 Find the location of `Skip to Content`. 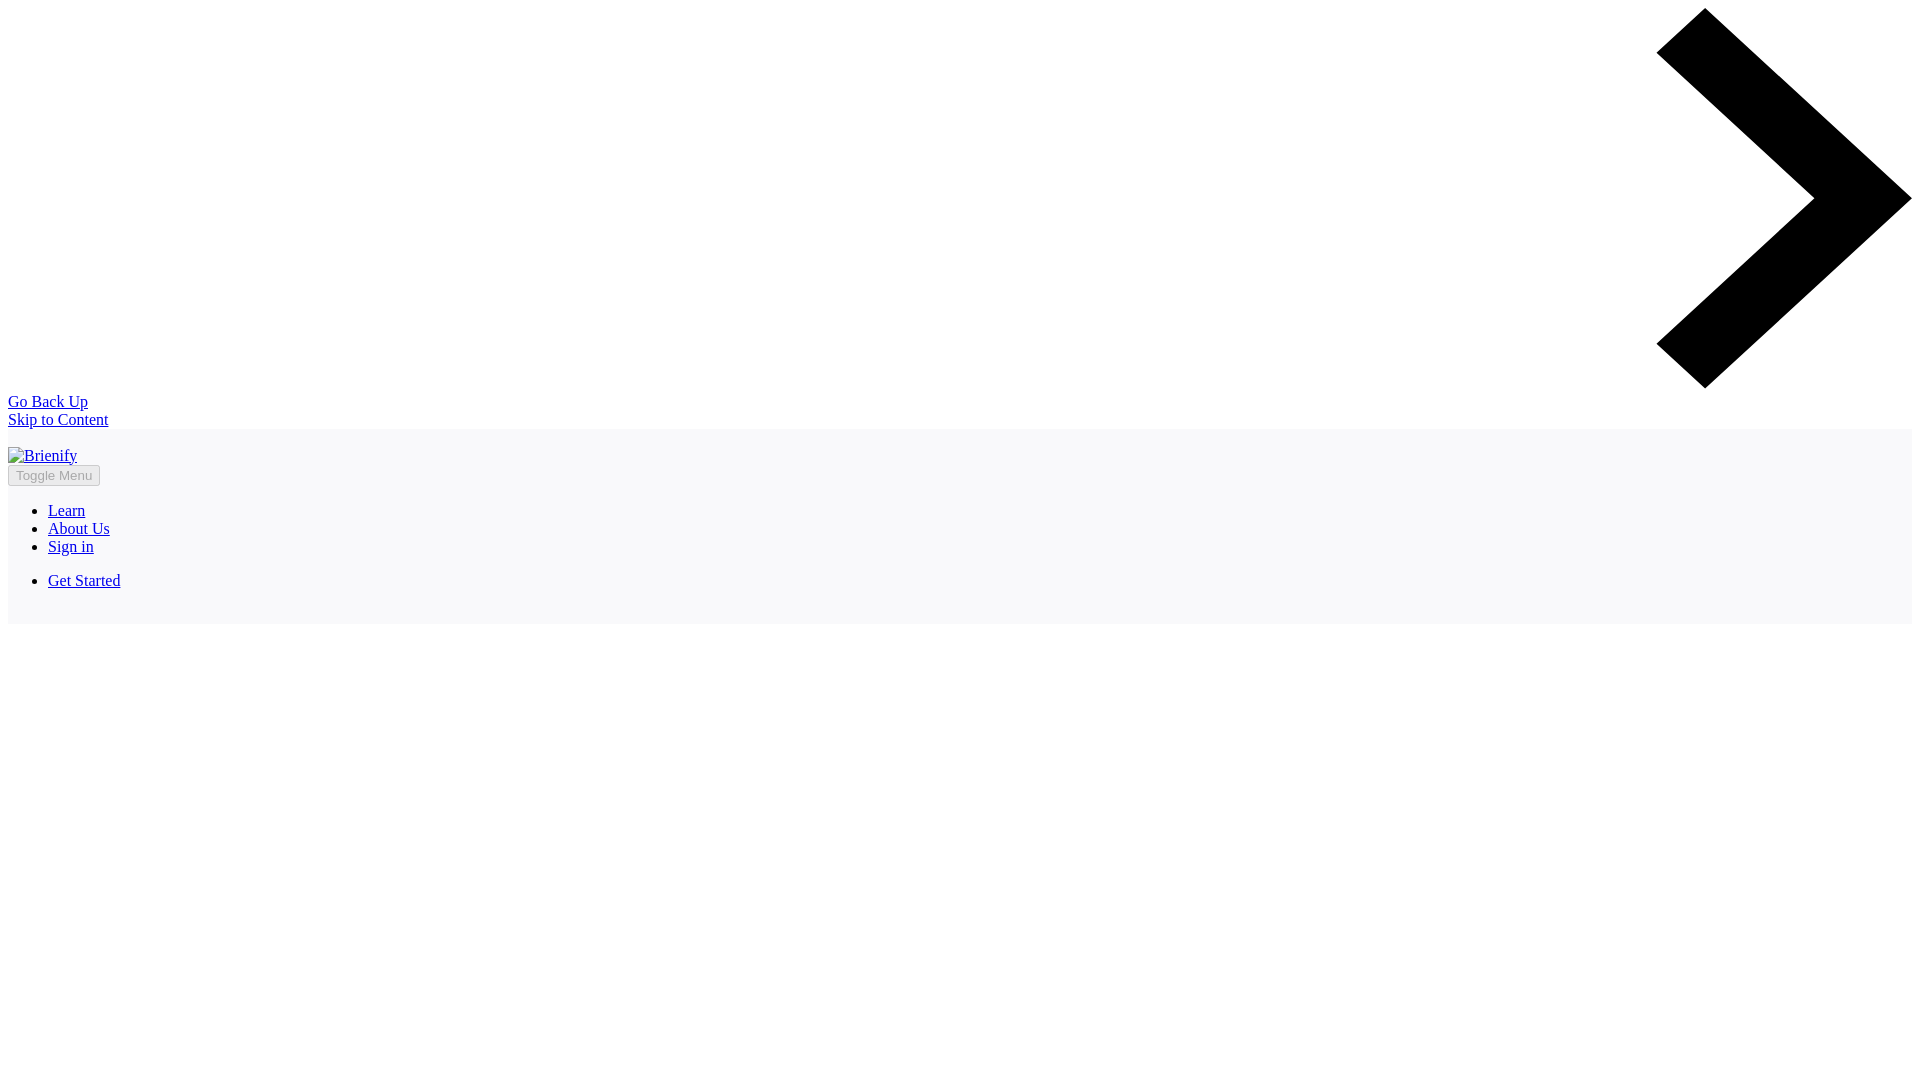

Skip to Content is located at coordinates (57, 419).